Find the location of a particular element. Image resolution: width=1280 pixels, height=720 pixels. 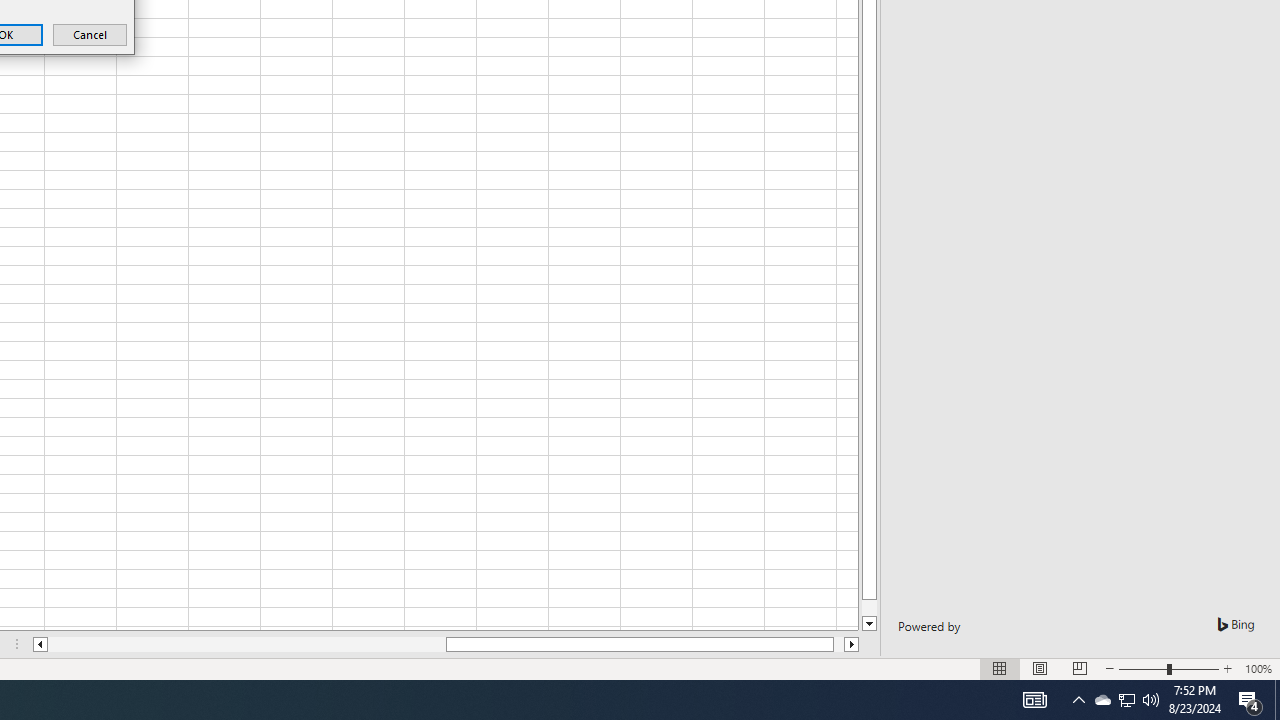

User Promoted Notification Area is located at coordinates (1126, 700).